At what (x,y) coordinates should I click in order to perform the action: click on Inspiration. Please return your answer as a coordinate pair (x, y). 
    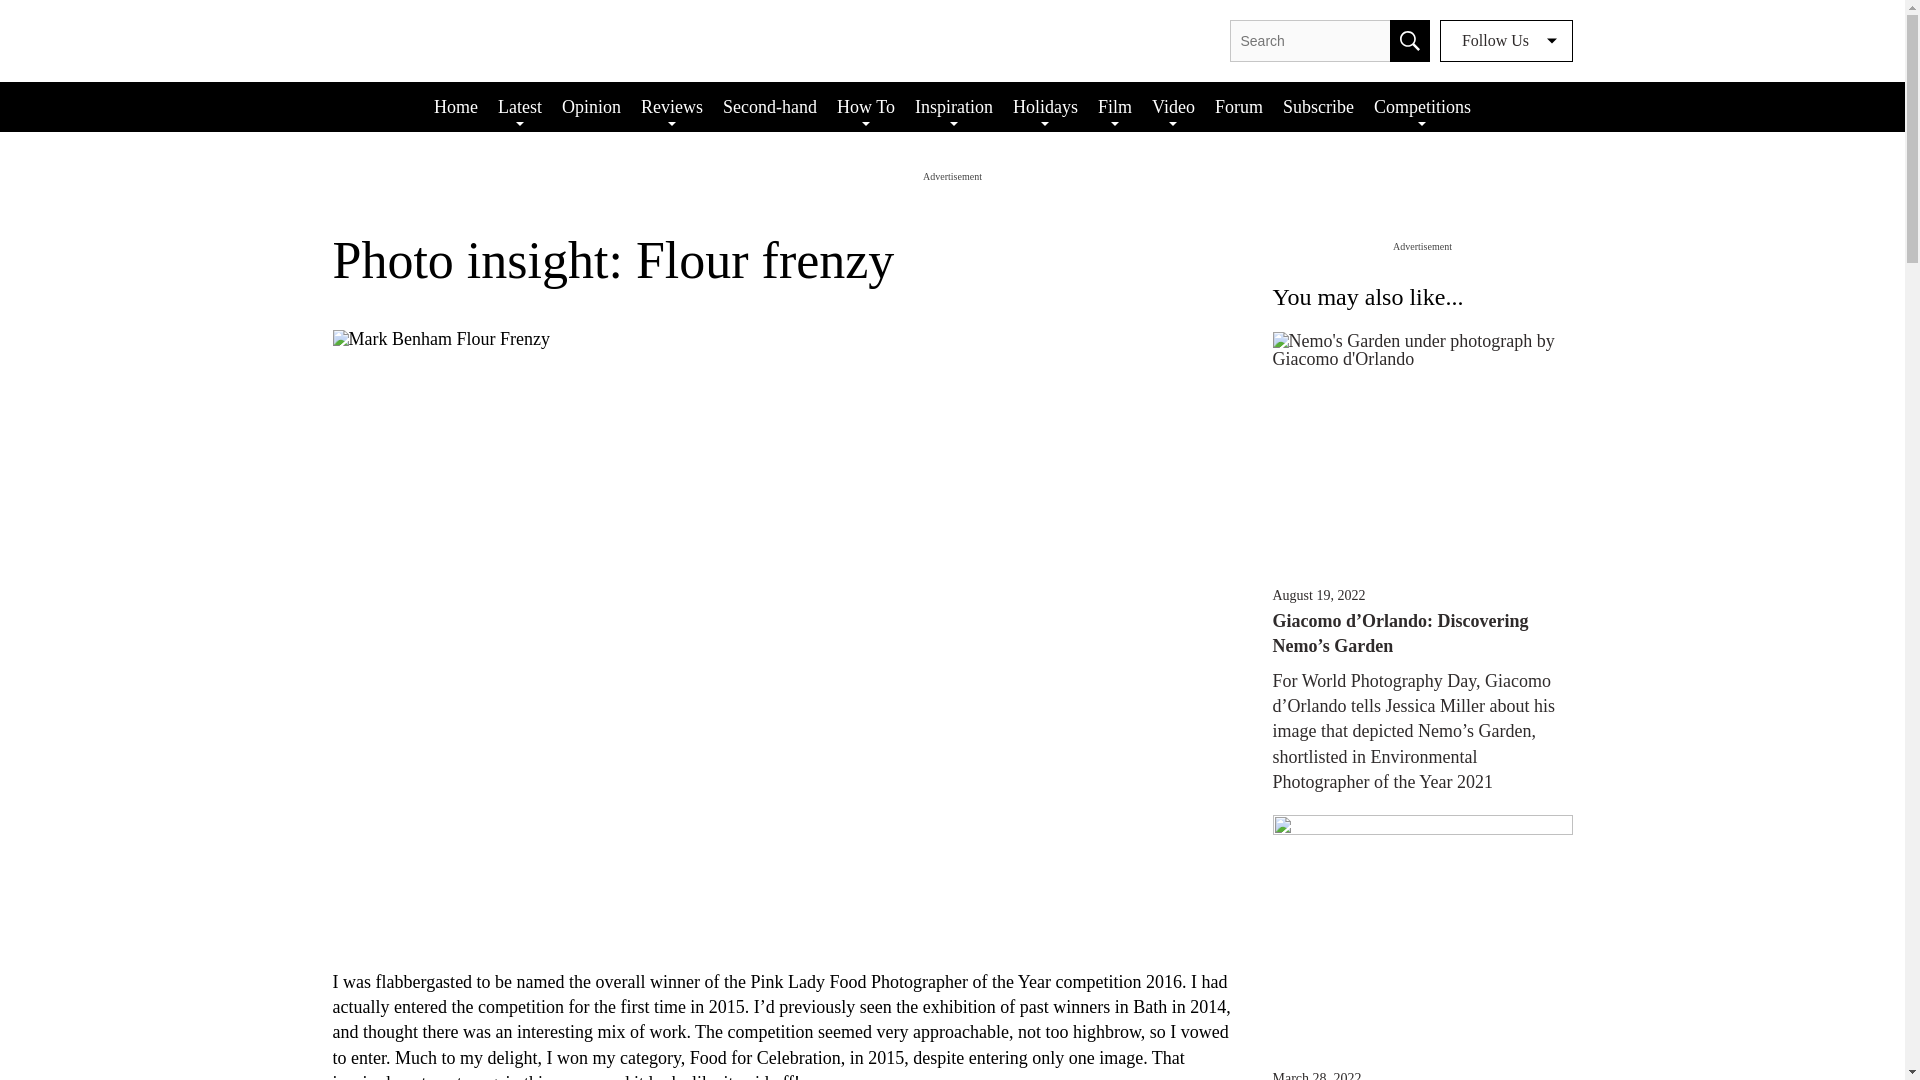
    Looking at the image, I should click on (953, 106).